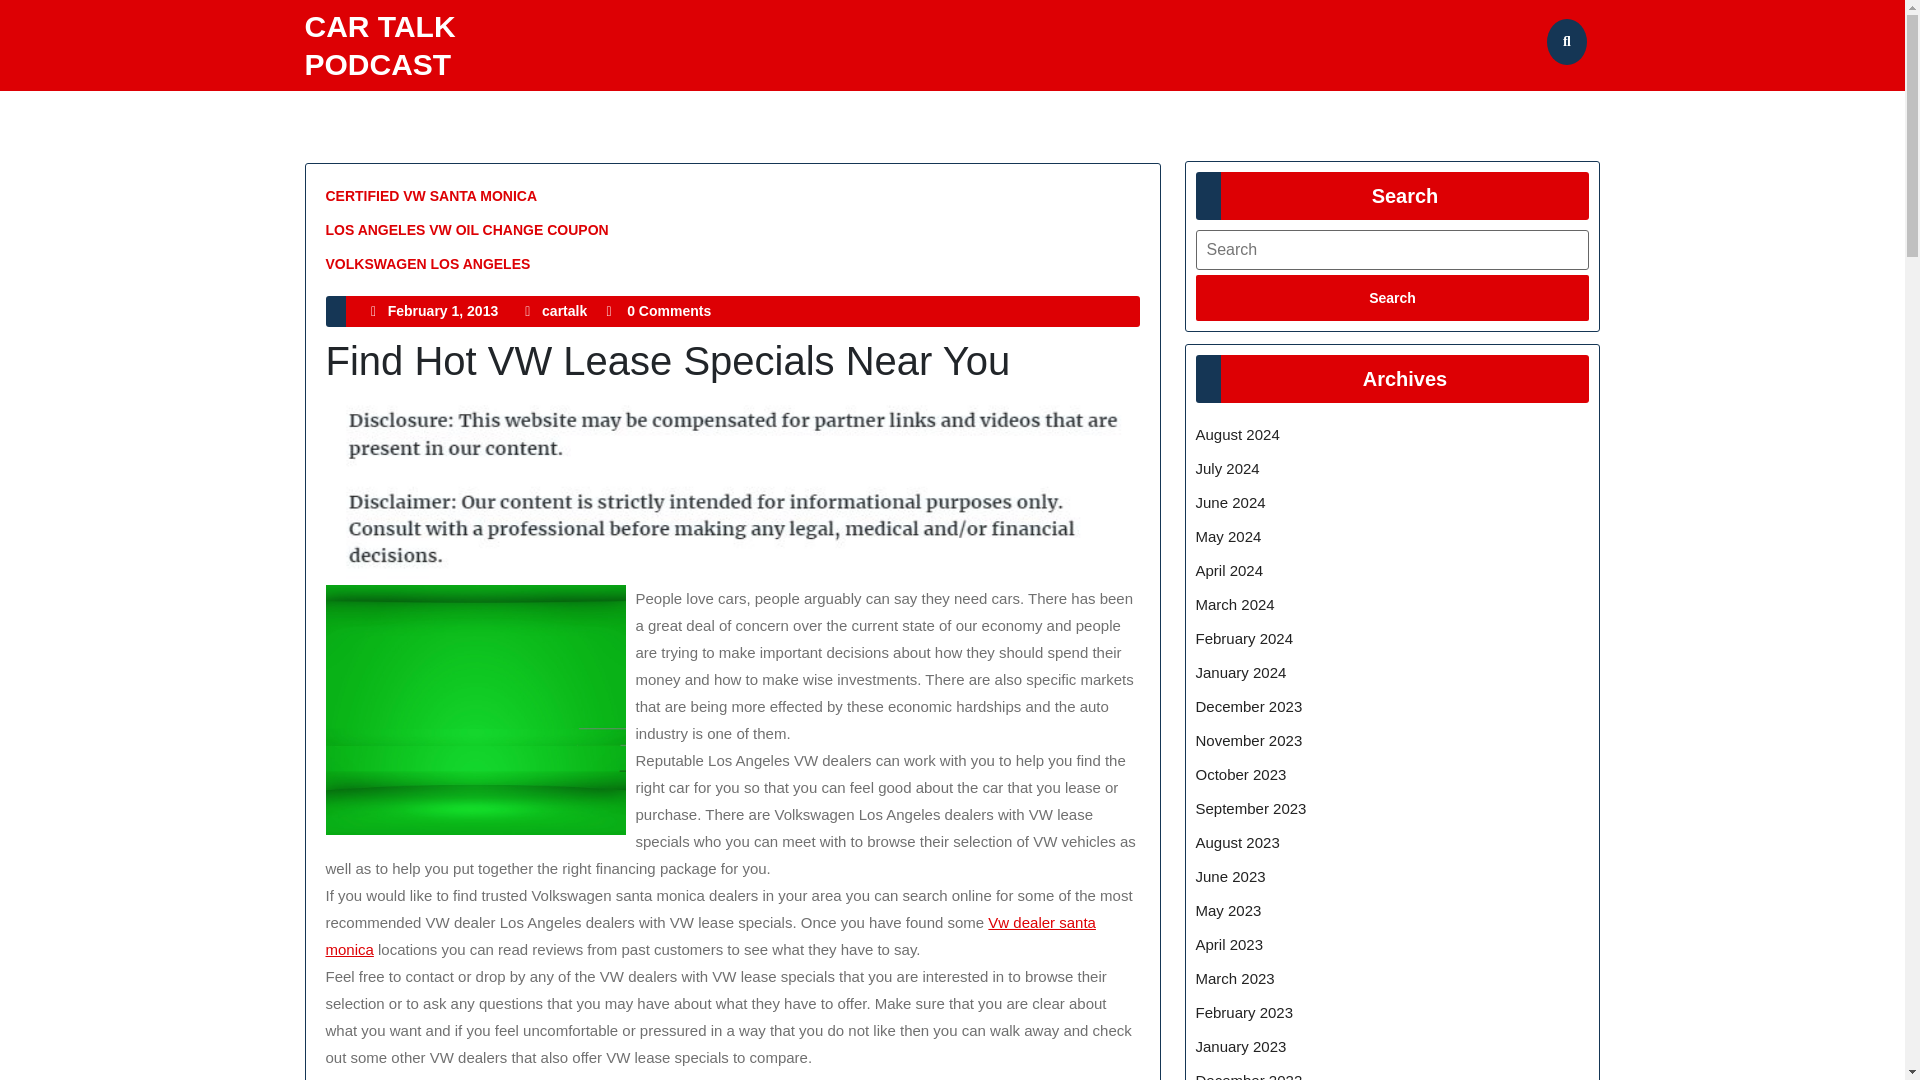  What do you see at coordinates (1230, 944) in the screenshot?
I see `January 2024` at bounding box center [1230, 944].